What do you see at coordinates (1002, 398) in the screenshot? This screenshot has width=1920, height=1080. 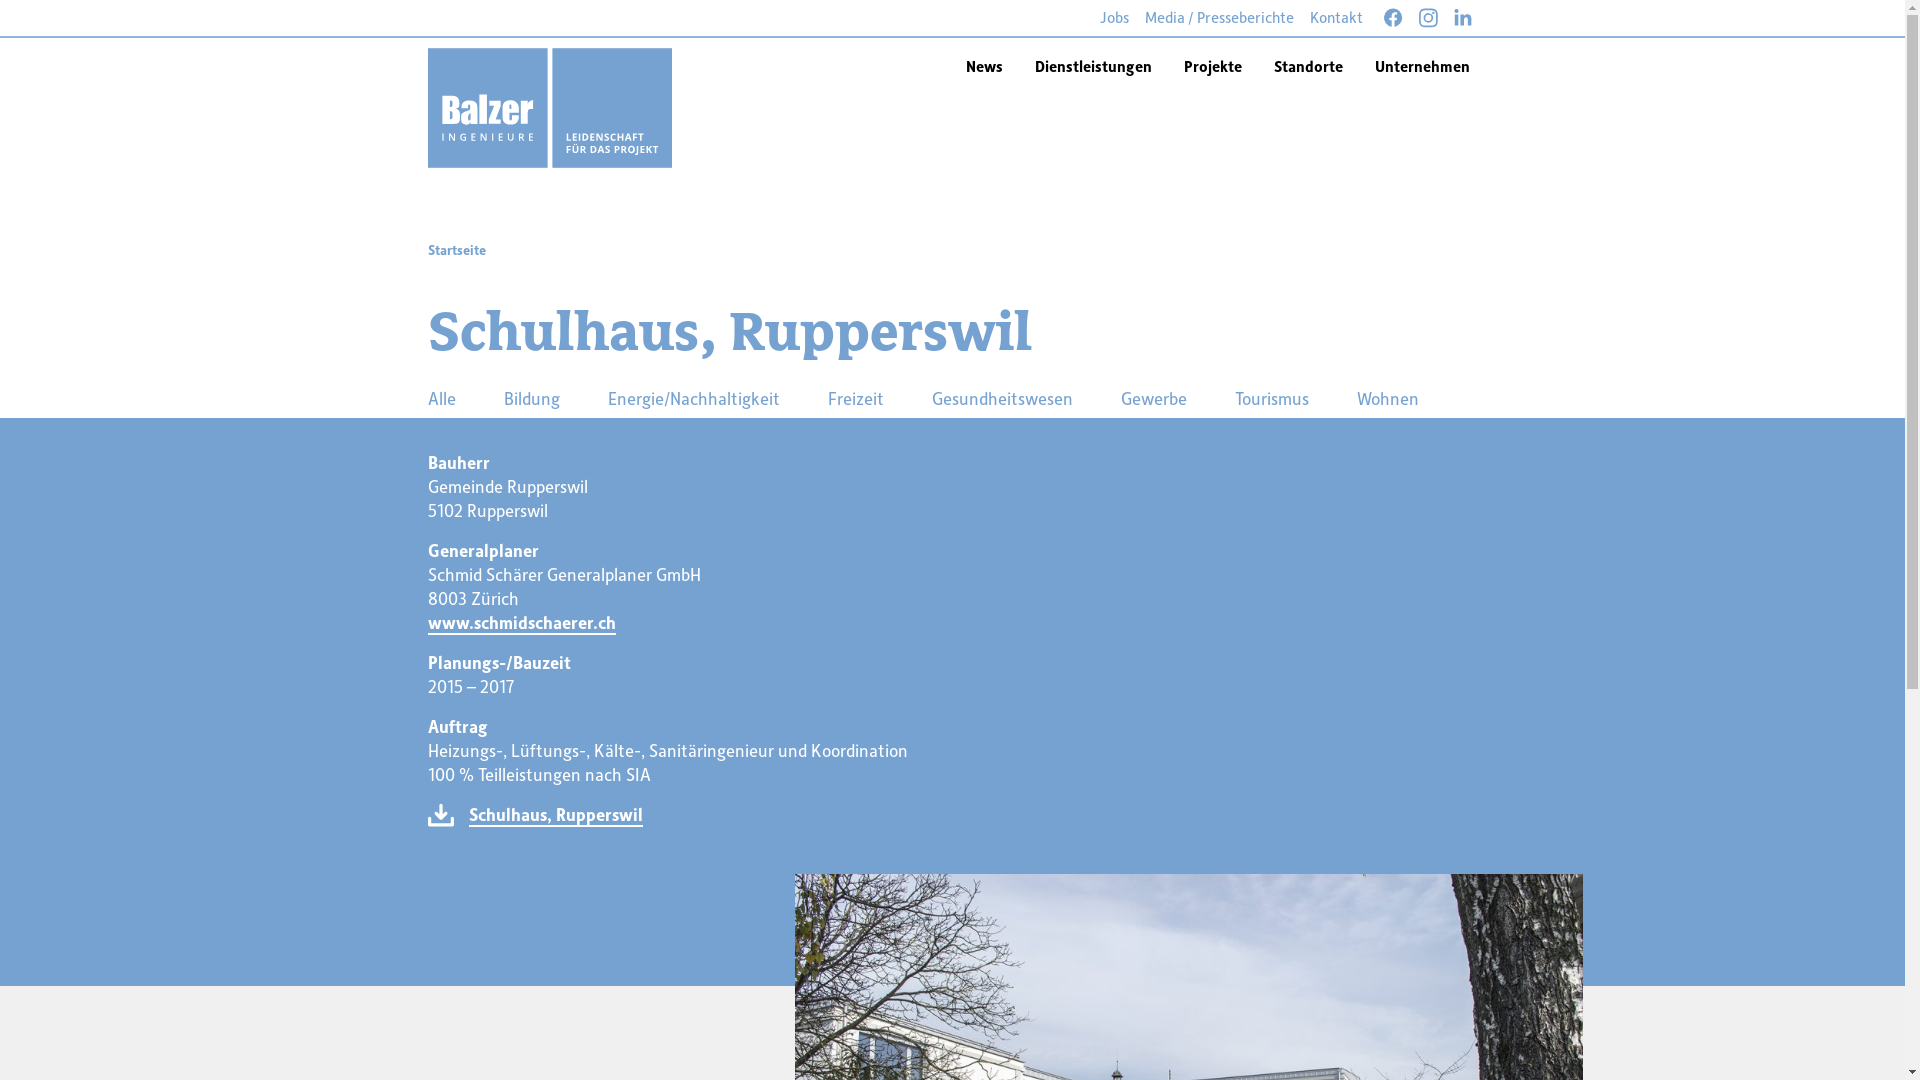 I see `Gesundheitswesen` at bounding box center [1002, 398].